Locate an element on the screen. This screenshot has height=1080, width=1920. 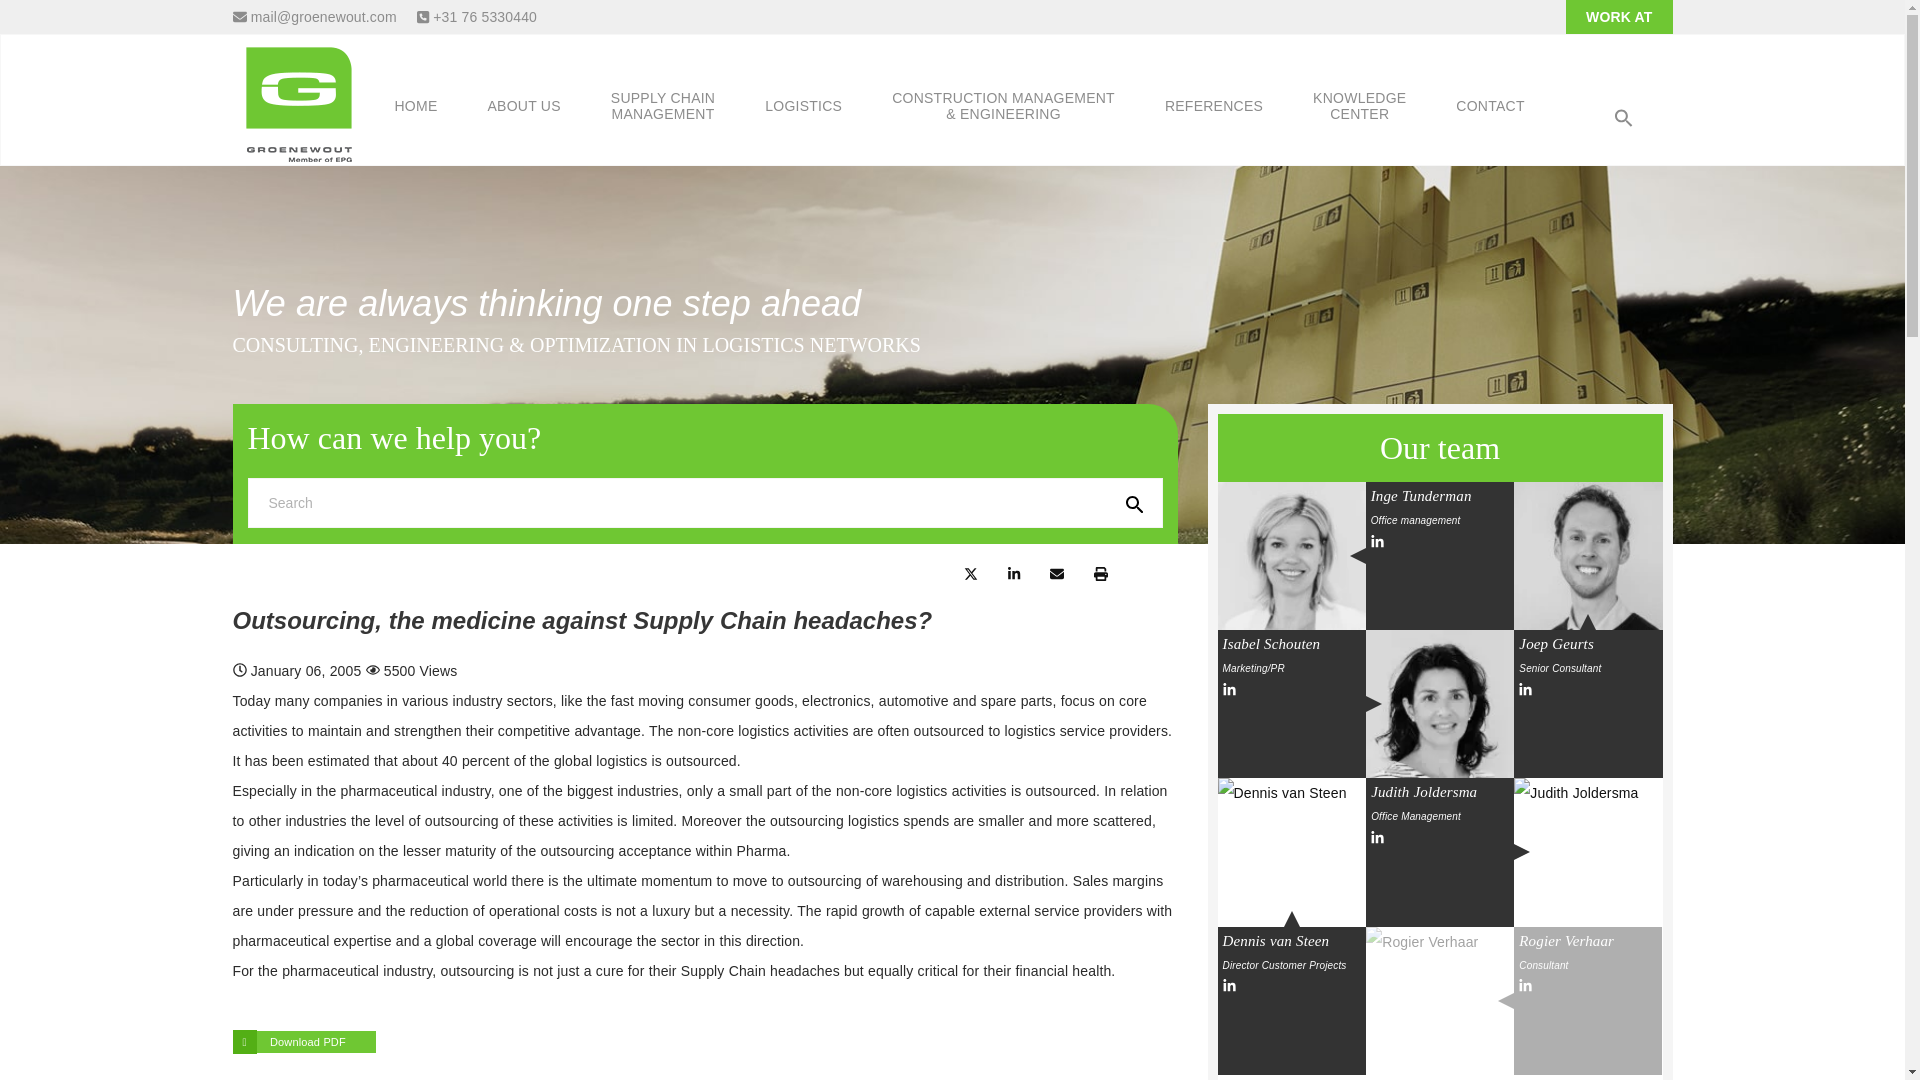
Joep Geurts is located at coordinates (1619, 17).